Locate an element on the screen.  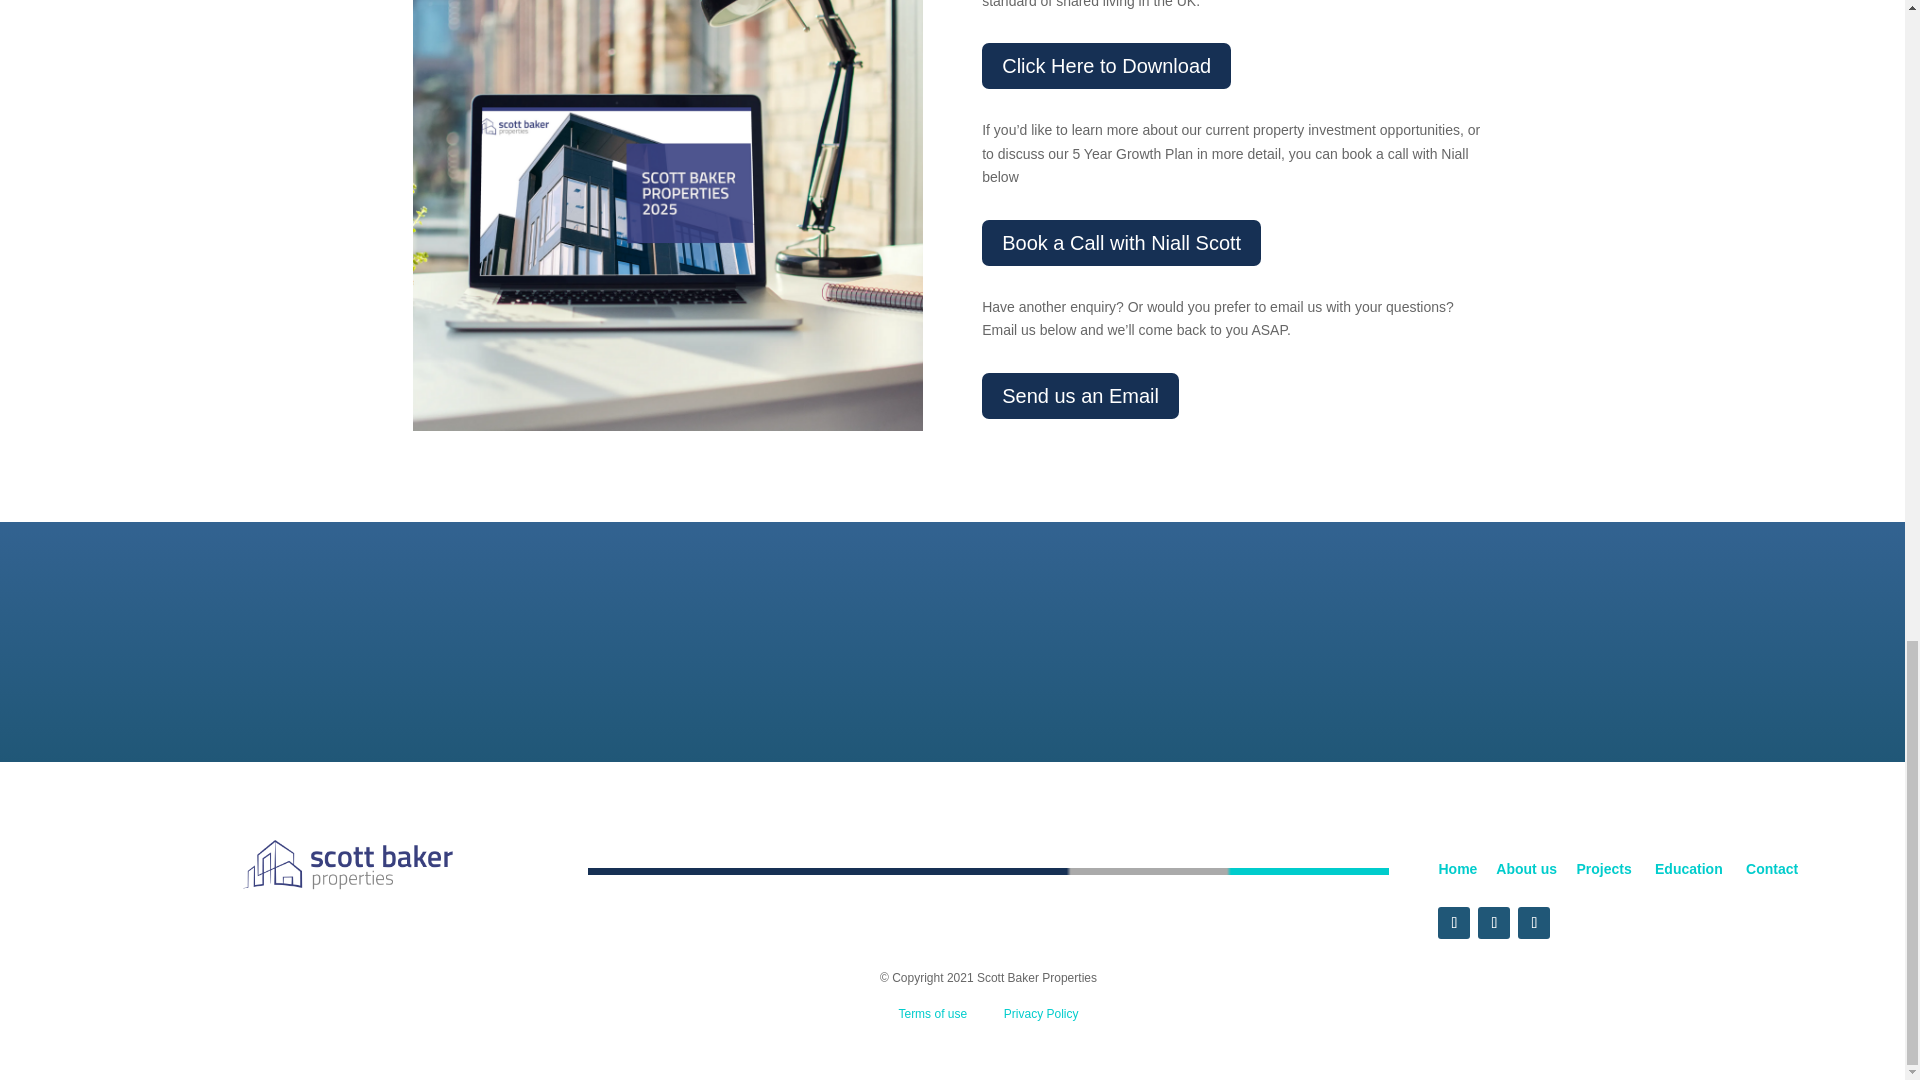
Click Here to Download is located at coordinates (1106, 66).